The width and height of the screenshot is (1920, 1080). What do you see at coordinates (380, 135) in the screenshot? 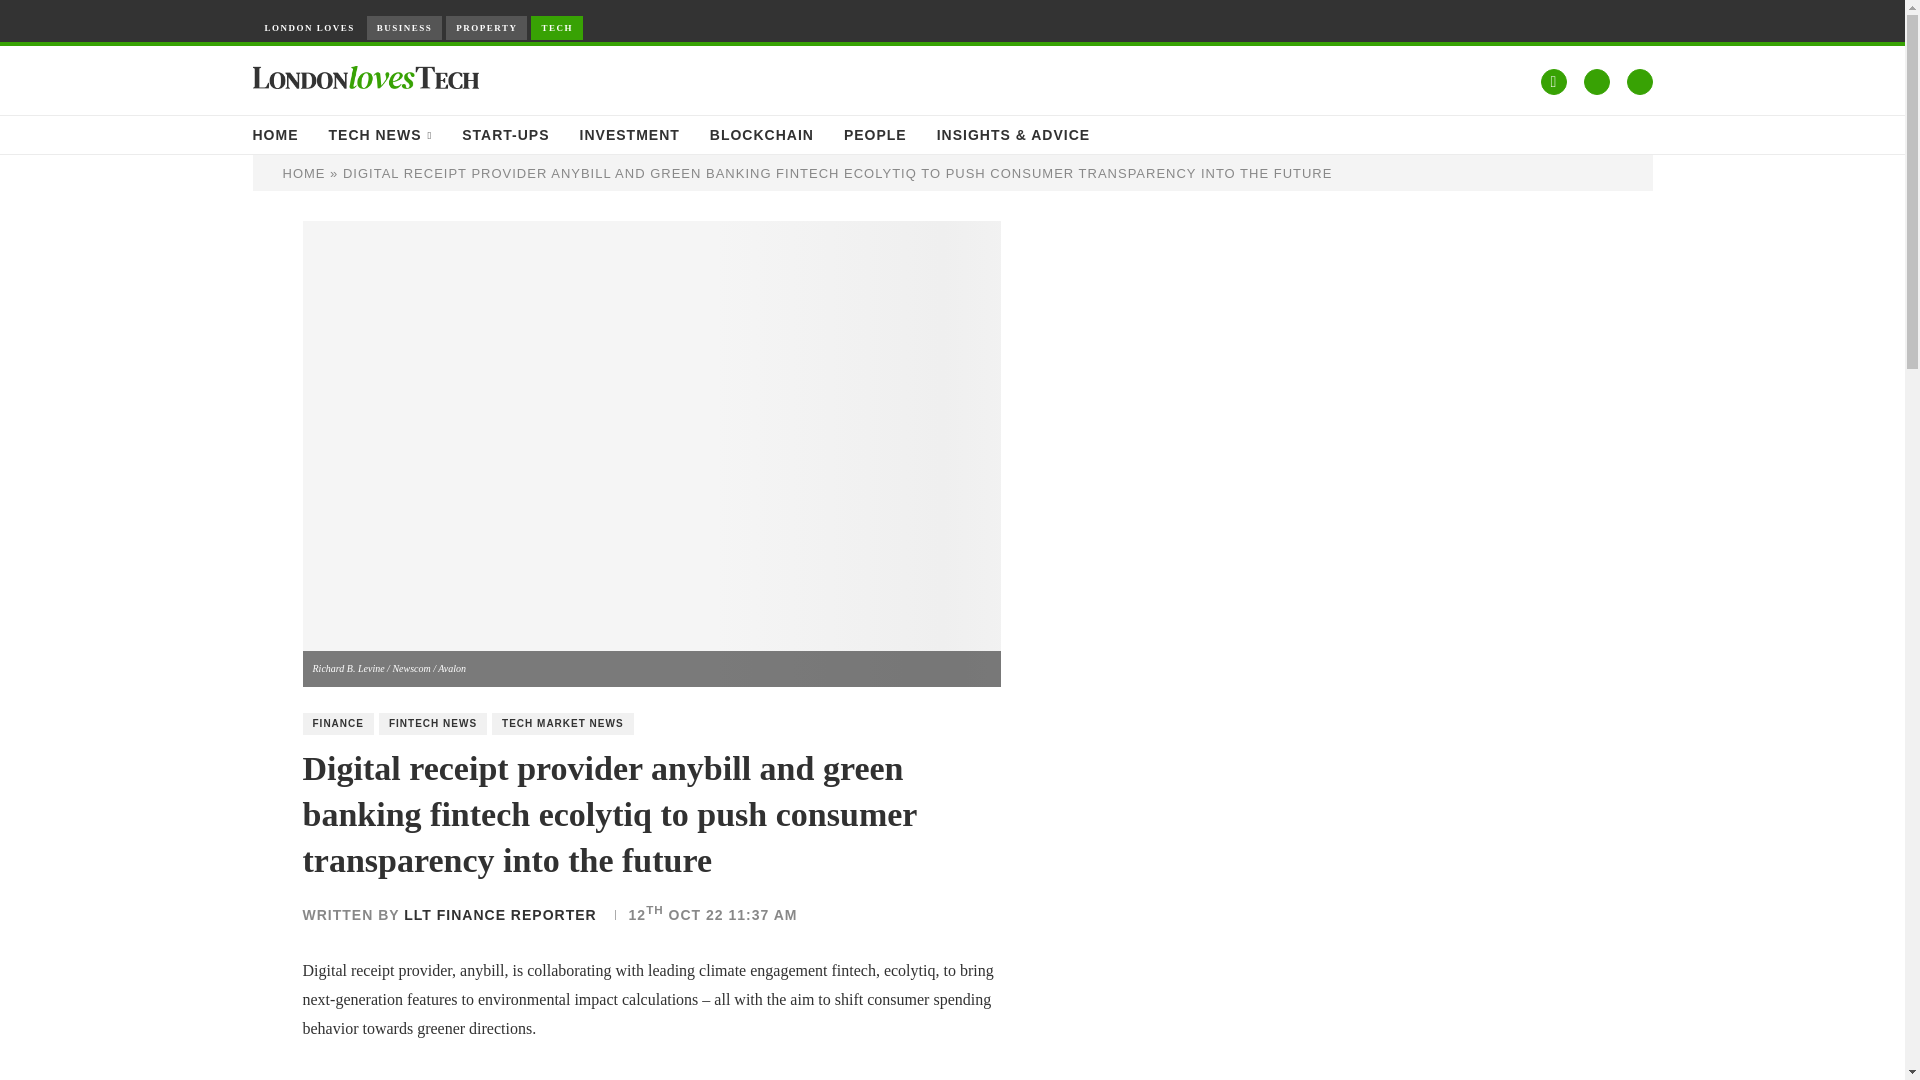
I see `TECH NEWS` at bounding box center [380, 135].